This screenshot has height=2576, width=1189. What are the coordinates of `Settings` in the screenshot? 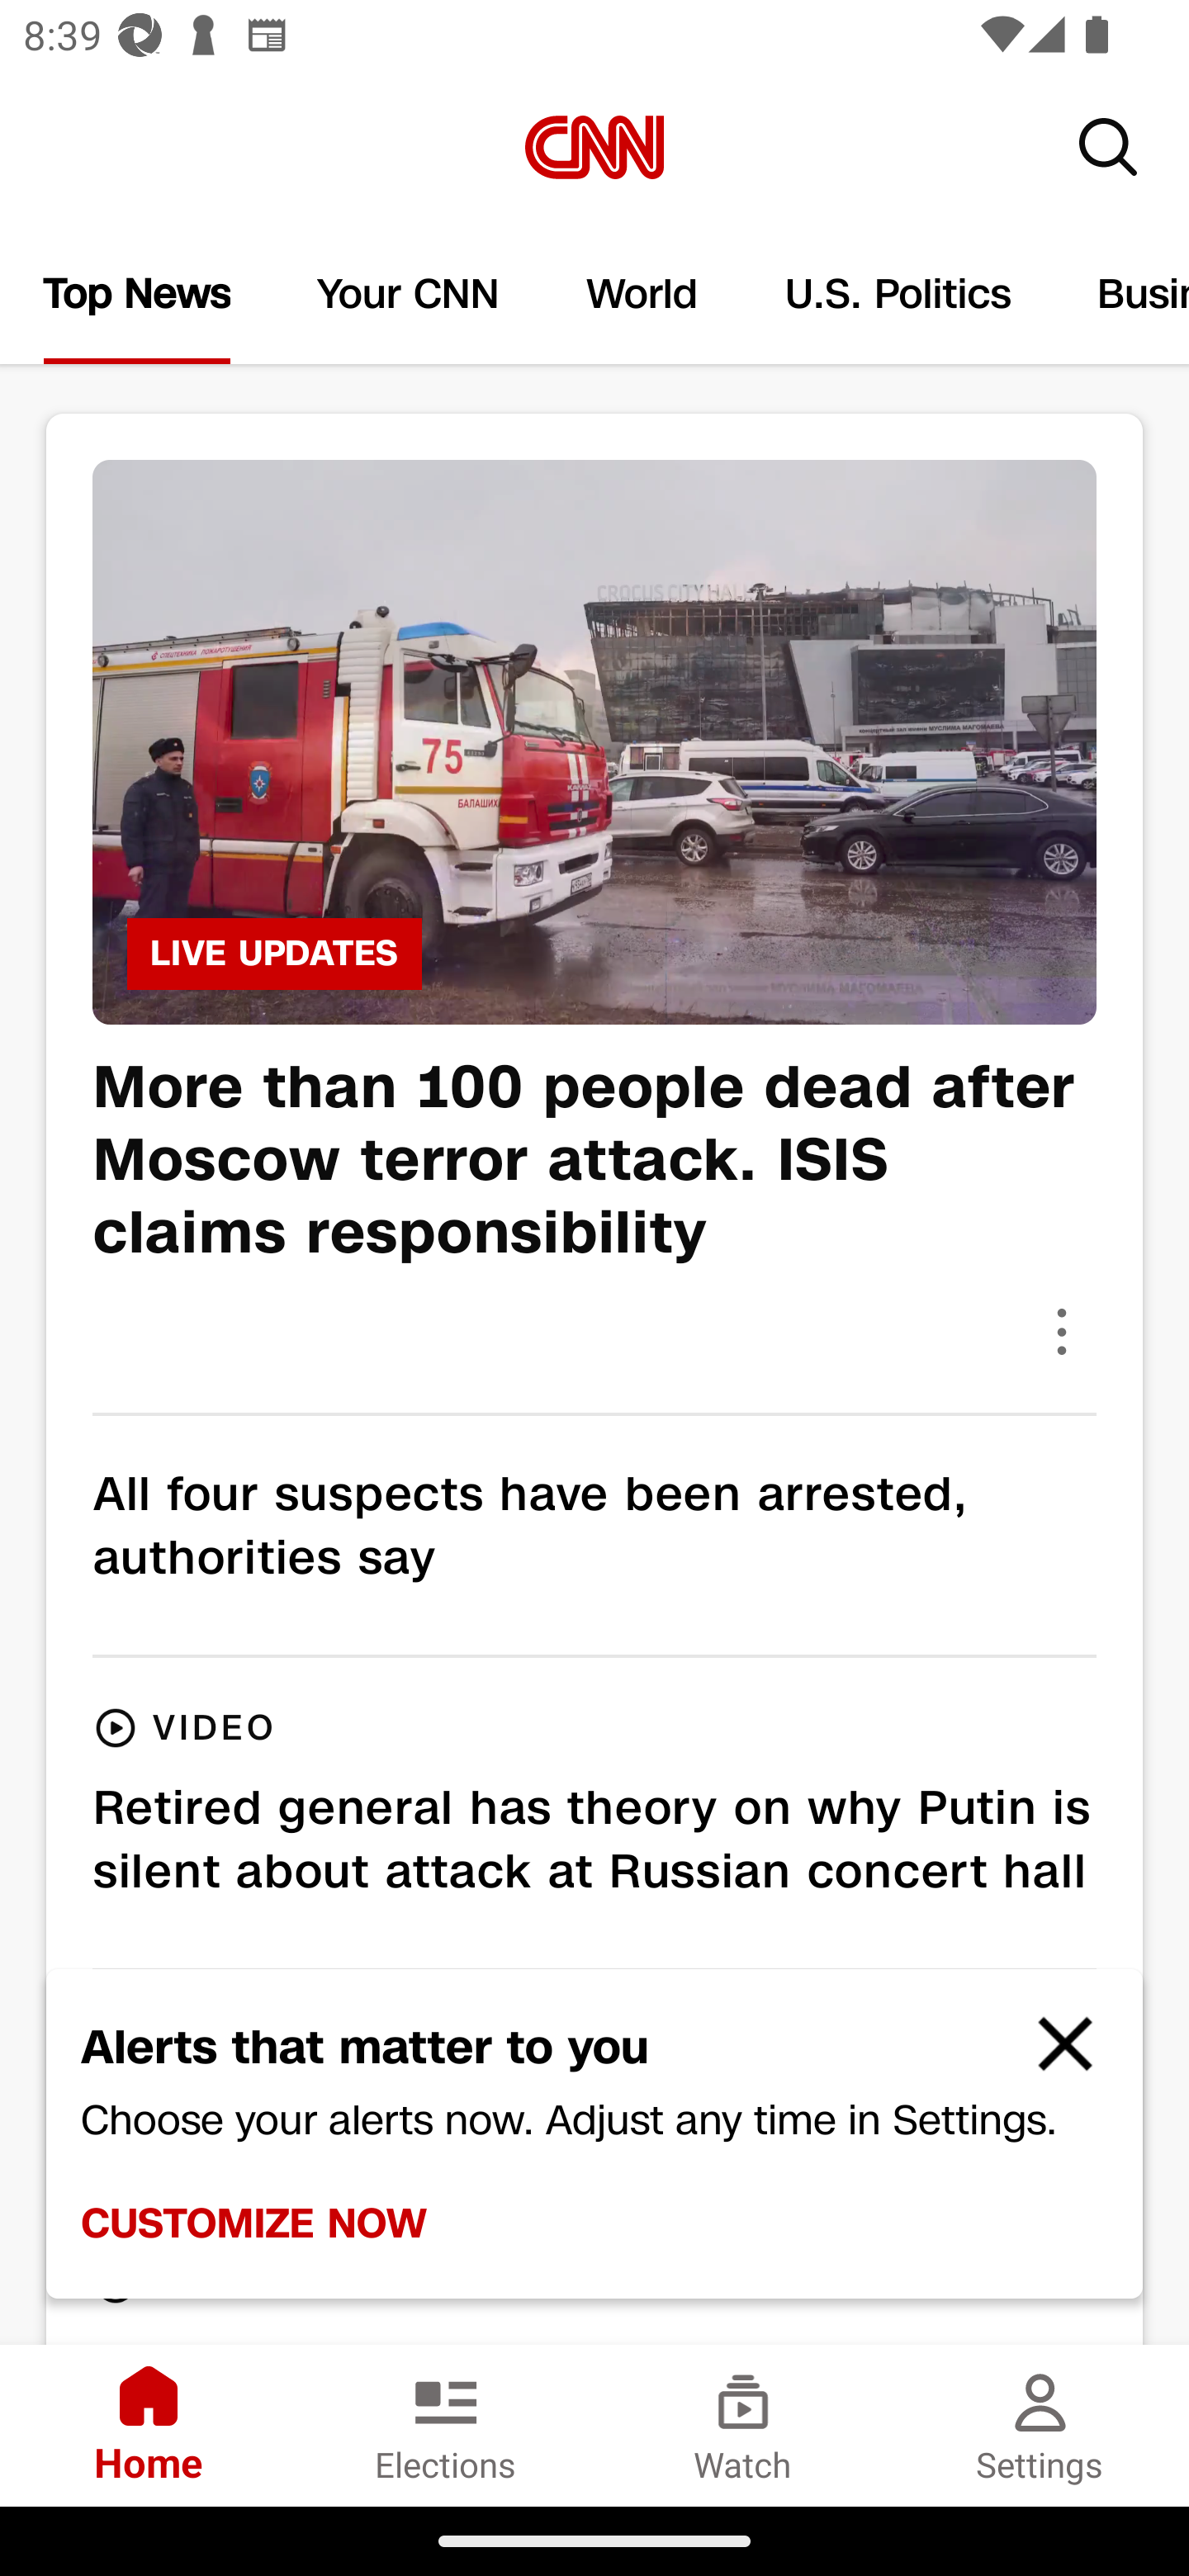 It's located at (1040, 2425).